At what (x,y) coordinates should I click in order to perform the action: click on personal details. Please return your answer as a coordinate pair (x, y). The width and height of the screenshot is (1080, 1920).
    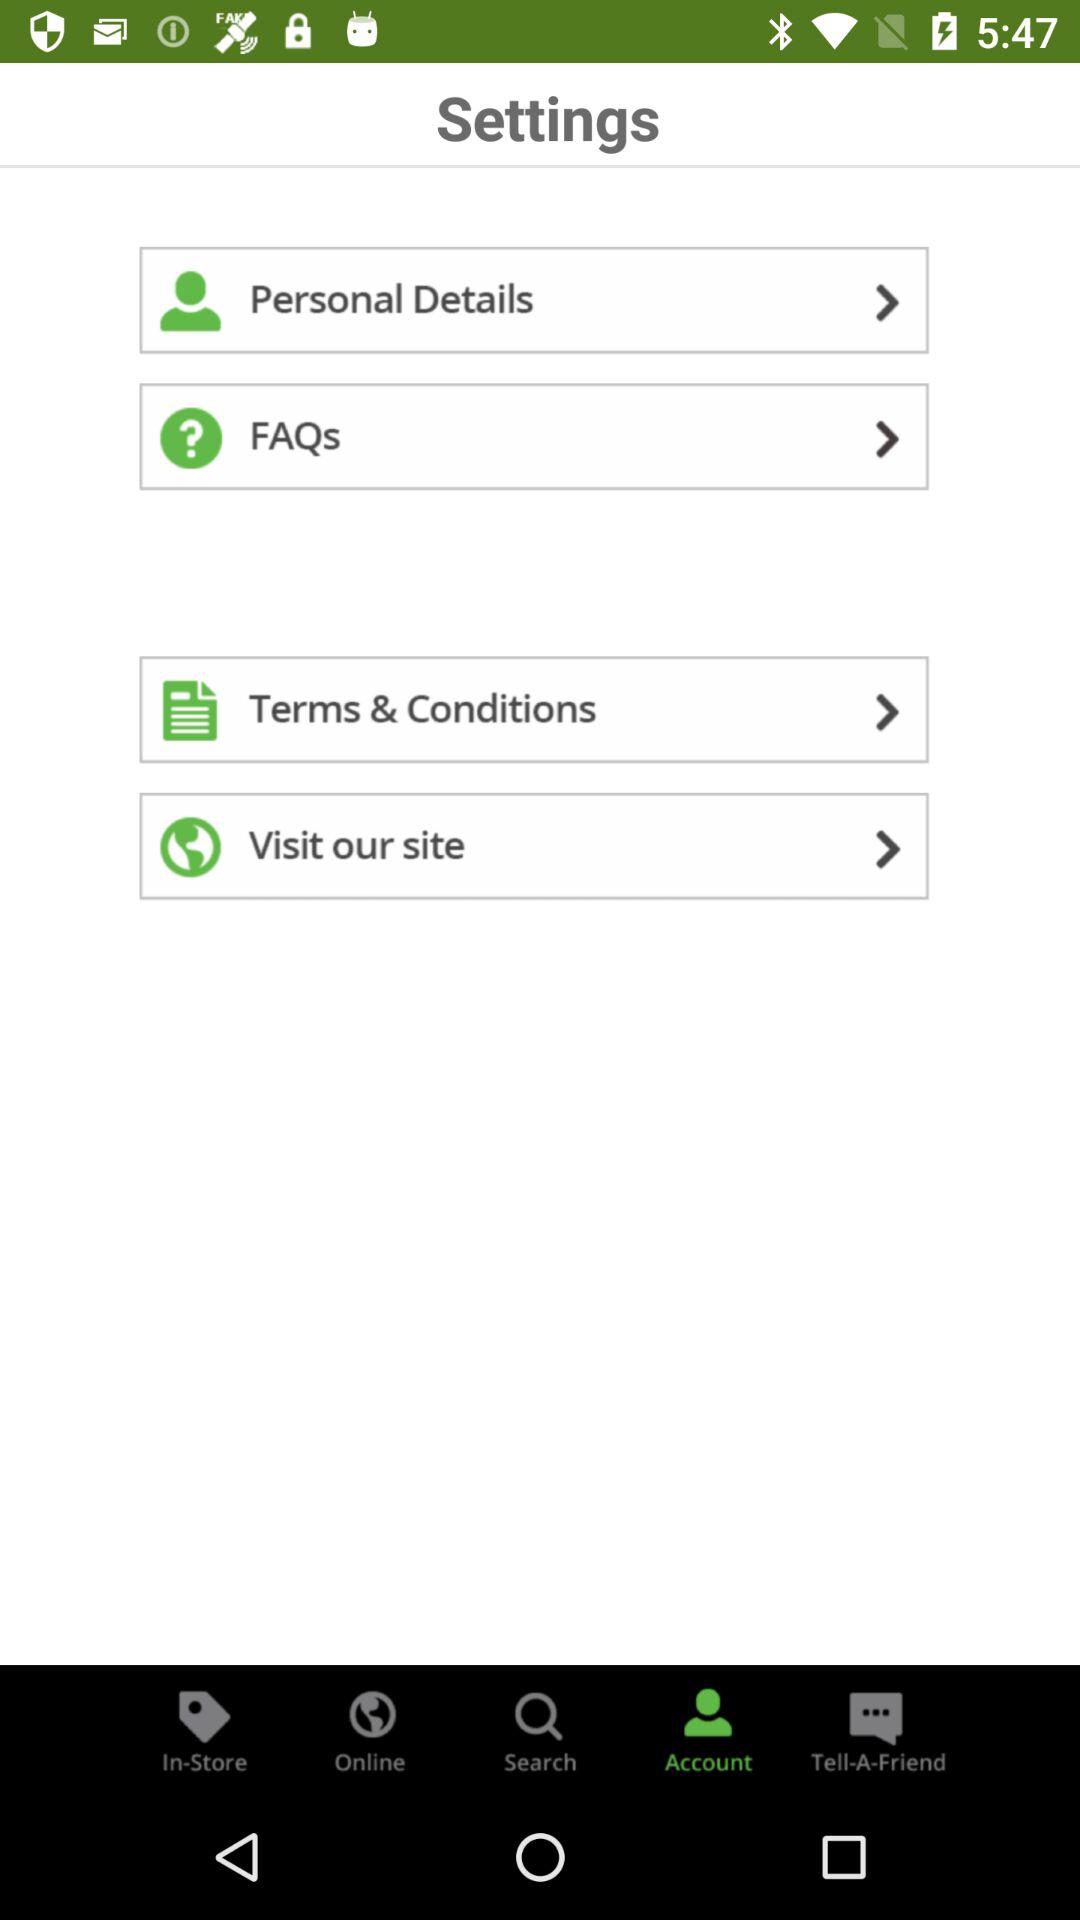
    Looking at the image, I should click on (540, 304).